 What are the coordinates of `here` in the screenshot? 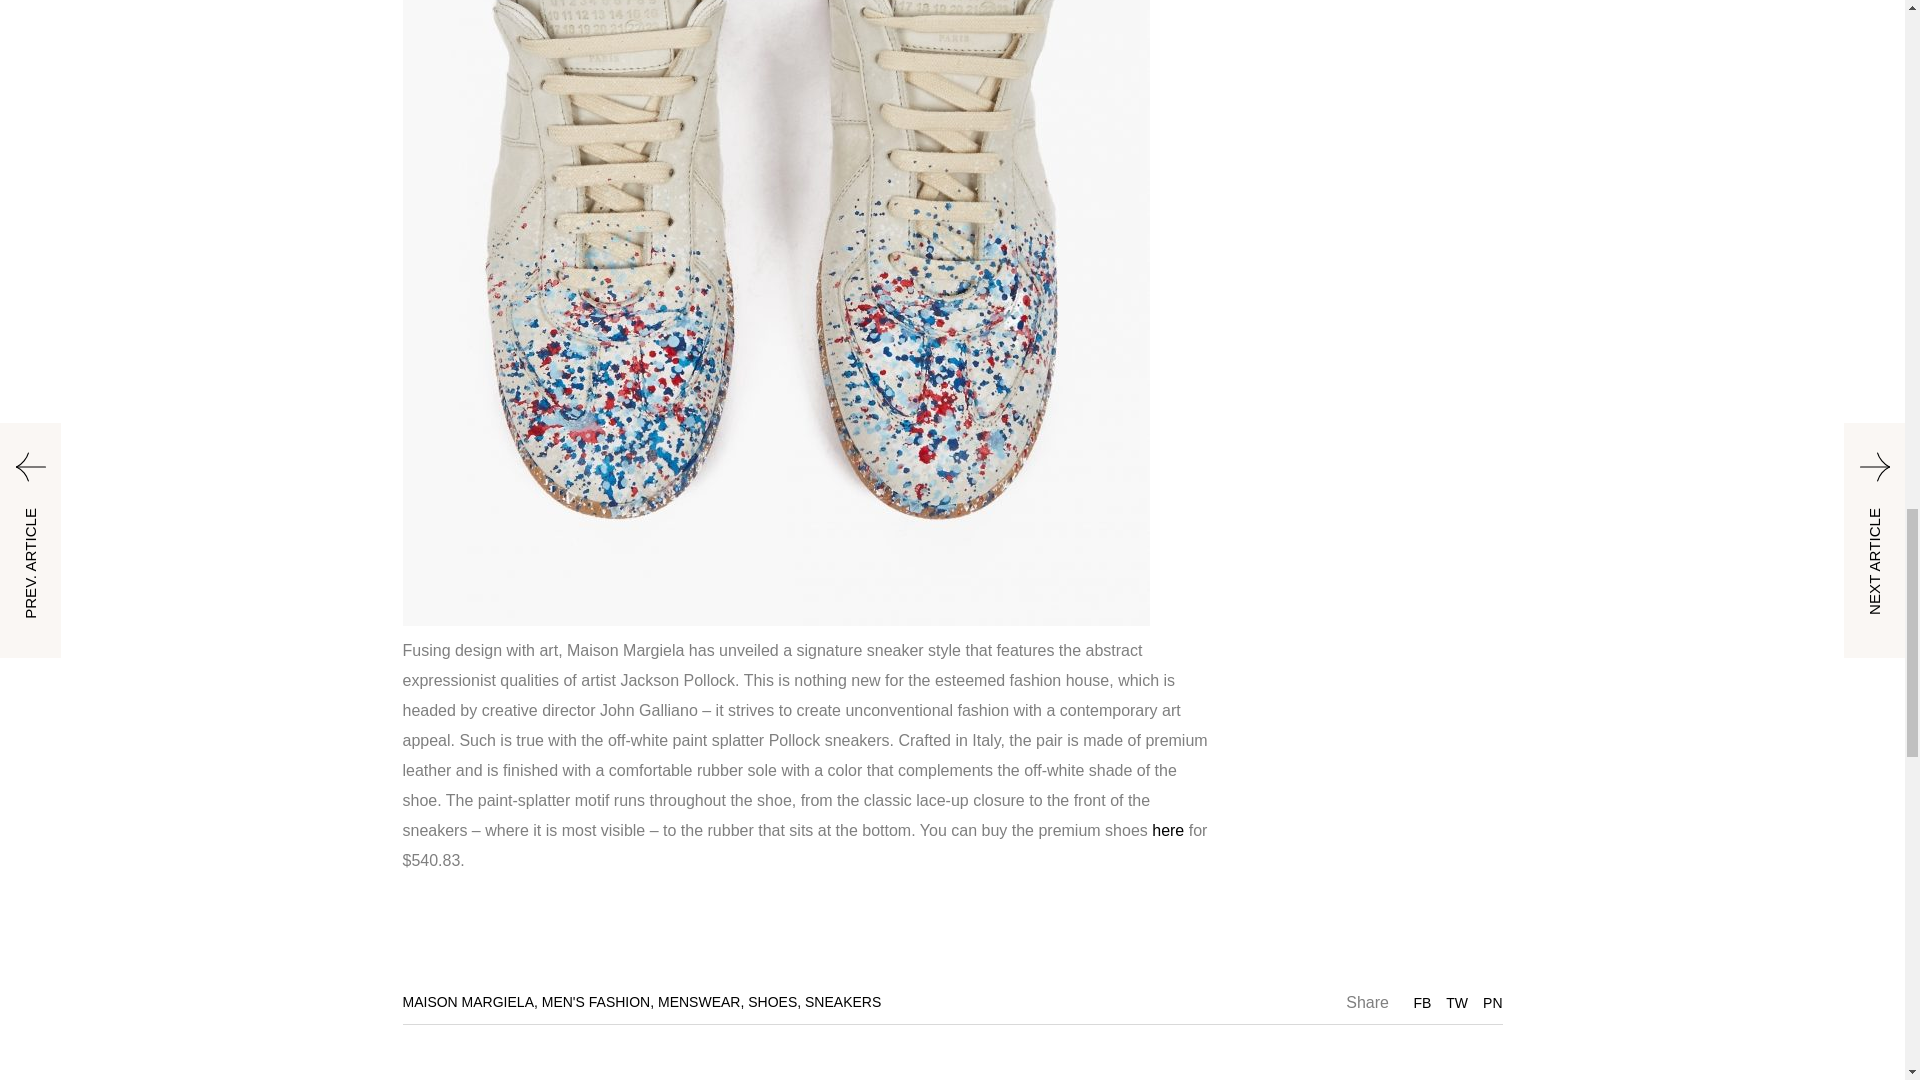 It's located at (1168, 830).